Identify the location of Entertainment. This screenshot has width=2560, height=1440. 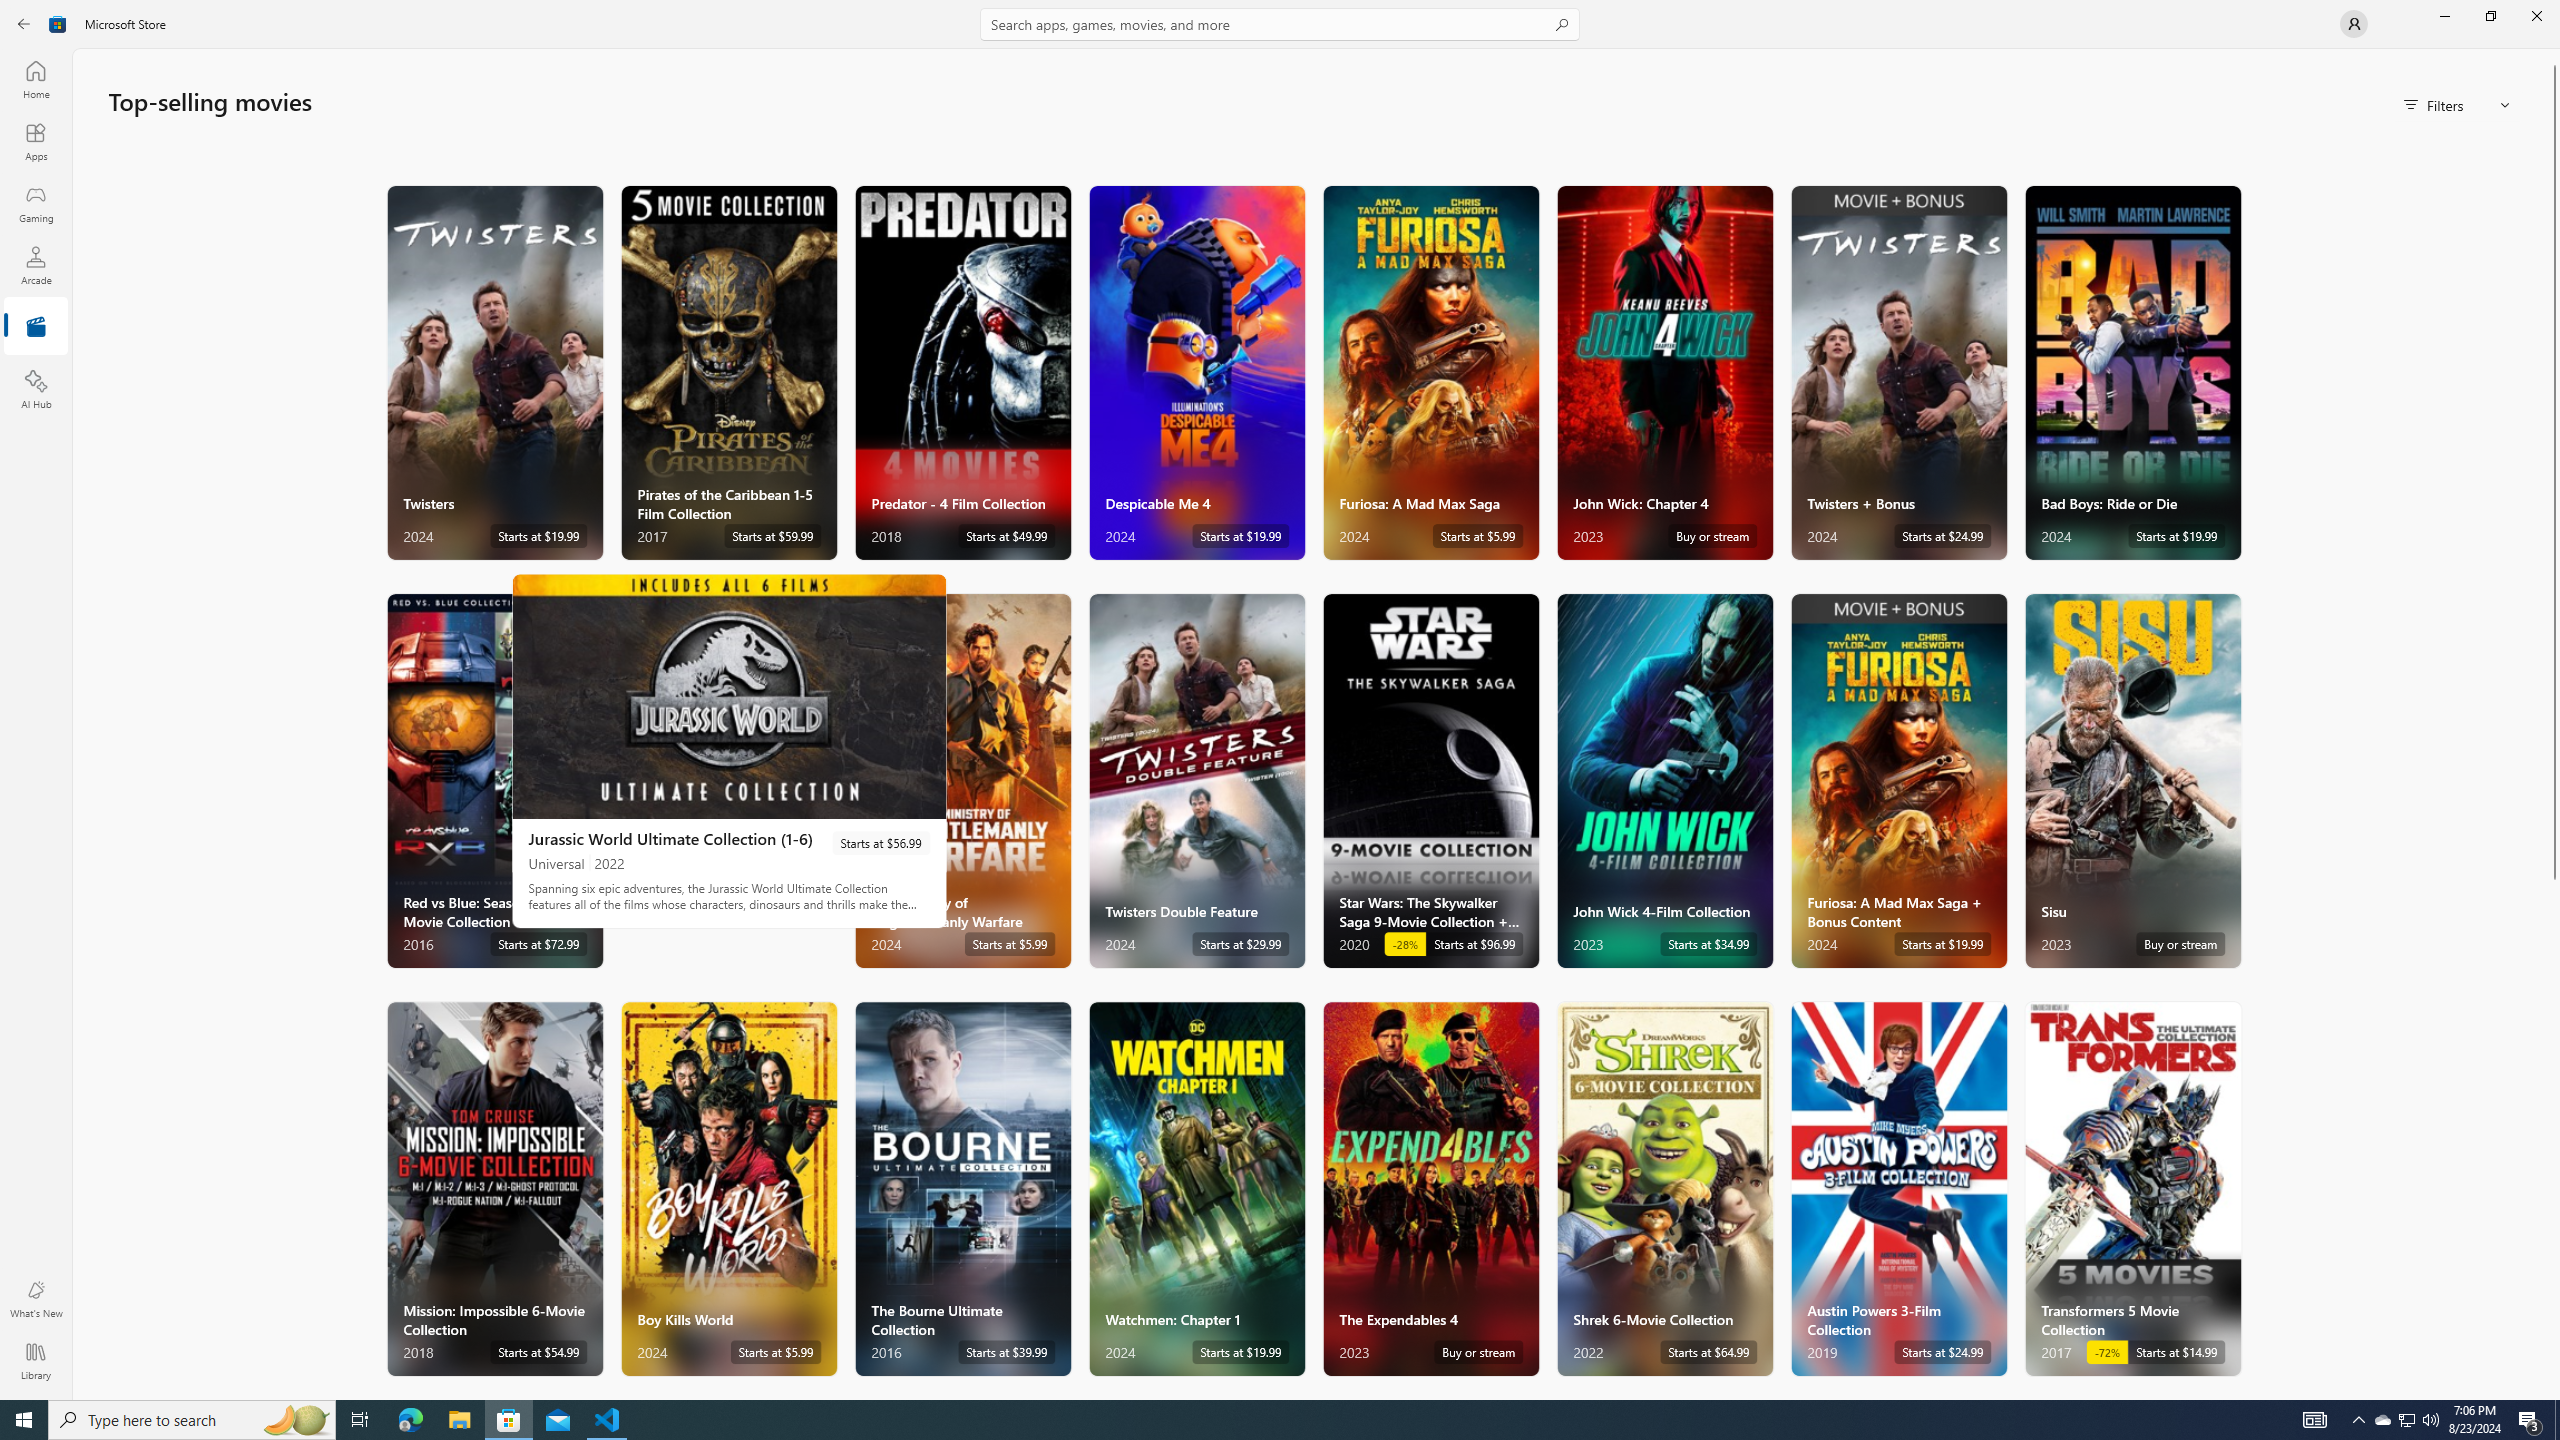
(36, 327).